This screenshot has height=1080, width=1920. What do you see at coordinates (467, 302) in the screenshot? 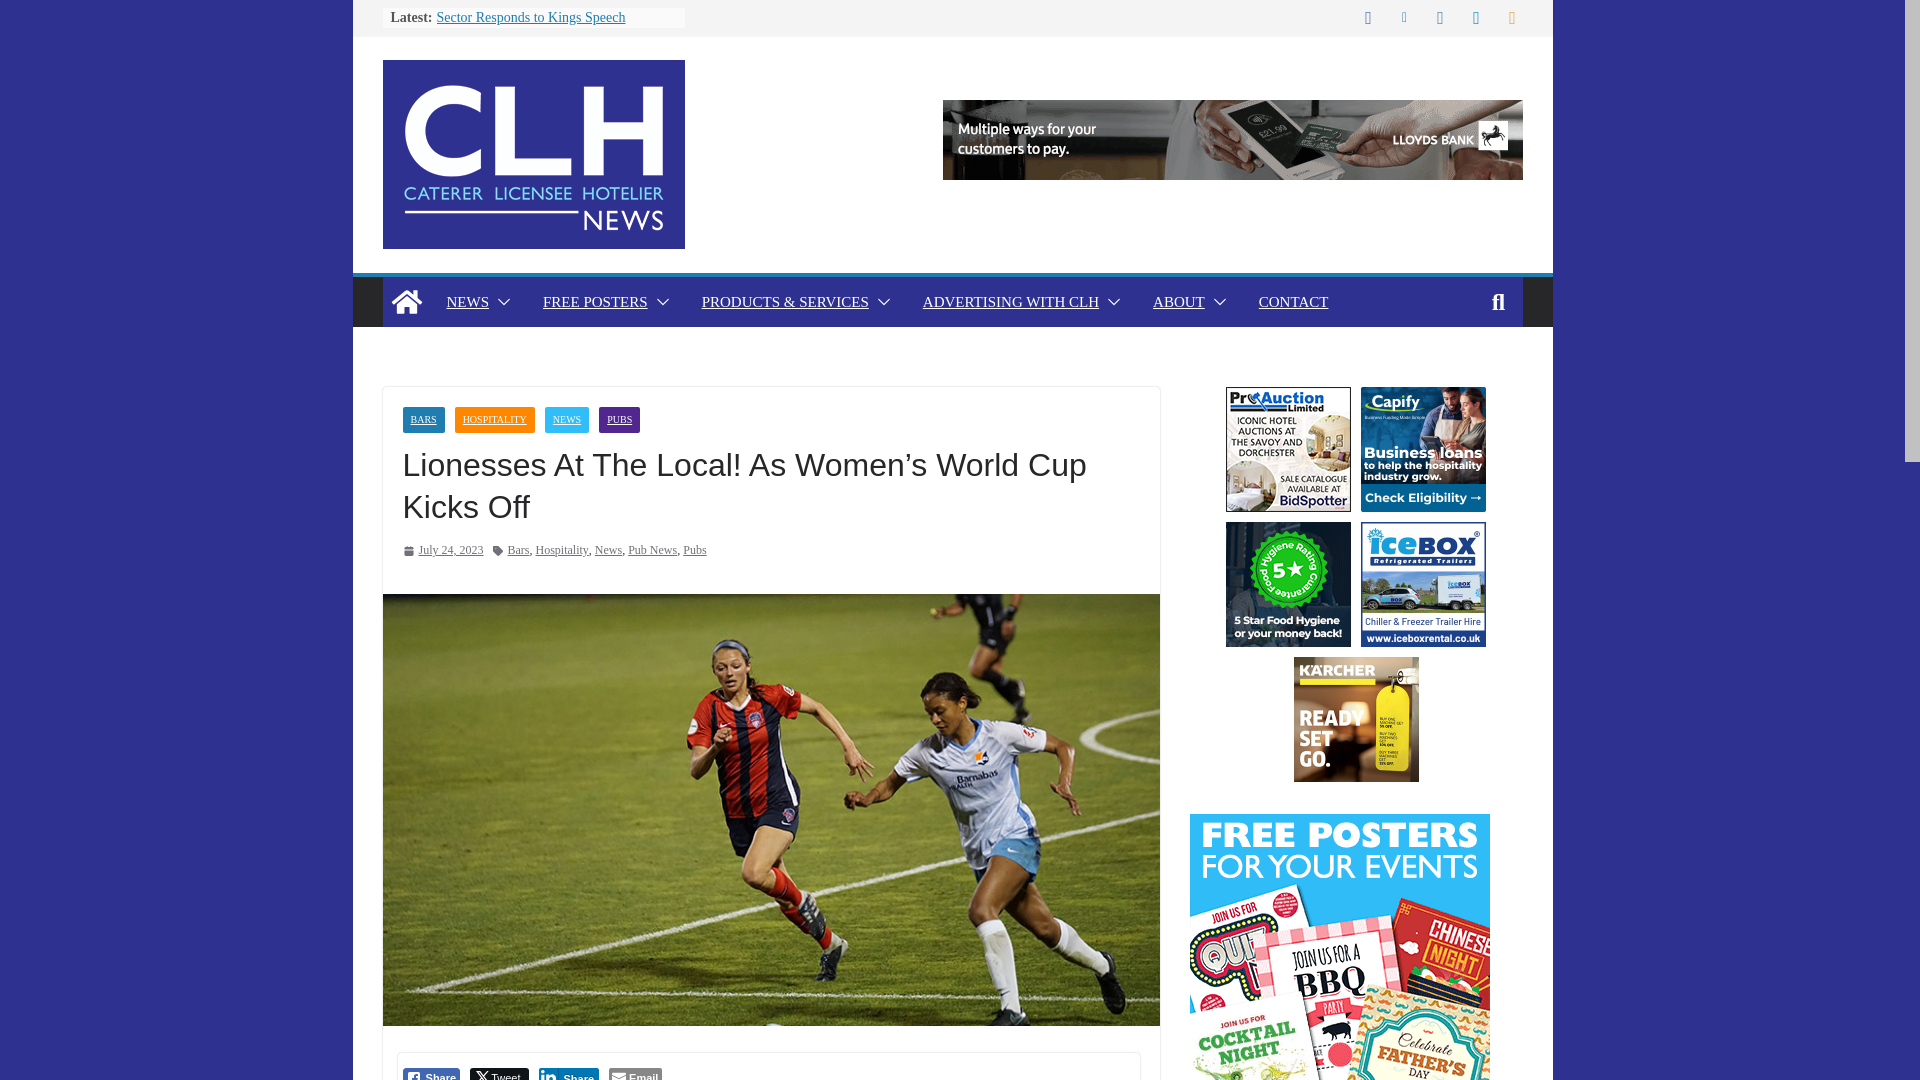
I see `NEWS` at bounding box center [467, 302].